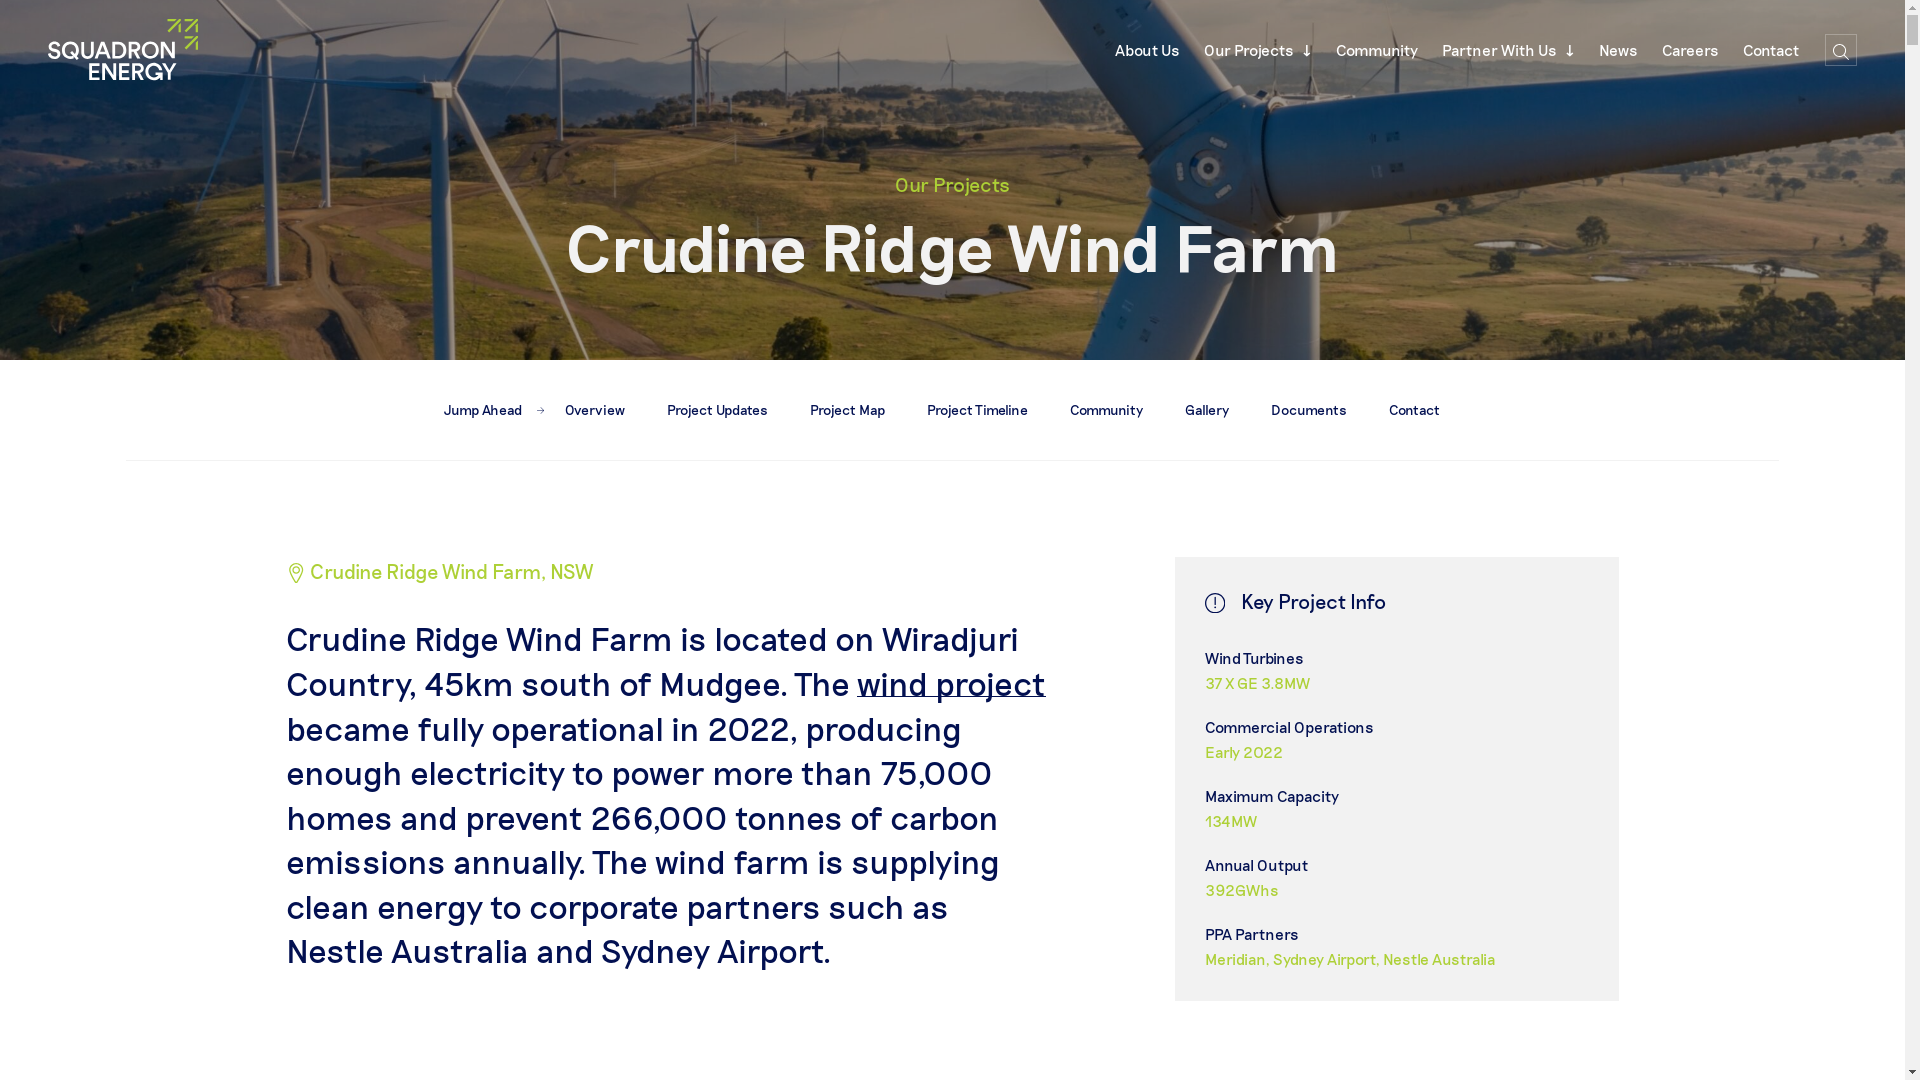 This screenshot has height=1080, width=1920. Describe the element at coordinates (1106, 410) in the screenshot. I see `Community` at that location.